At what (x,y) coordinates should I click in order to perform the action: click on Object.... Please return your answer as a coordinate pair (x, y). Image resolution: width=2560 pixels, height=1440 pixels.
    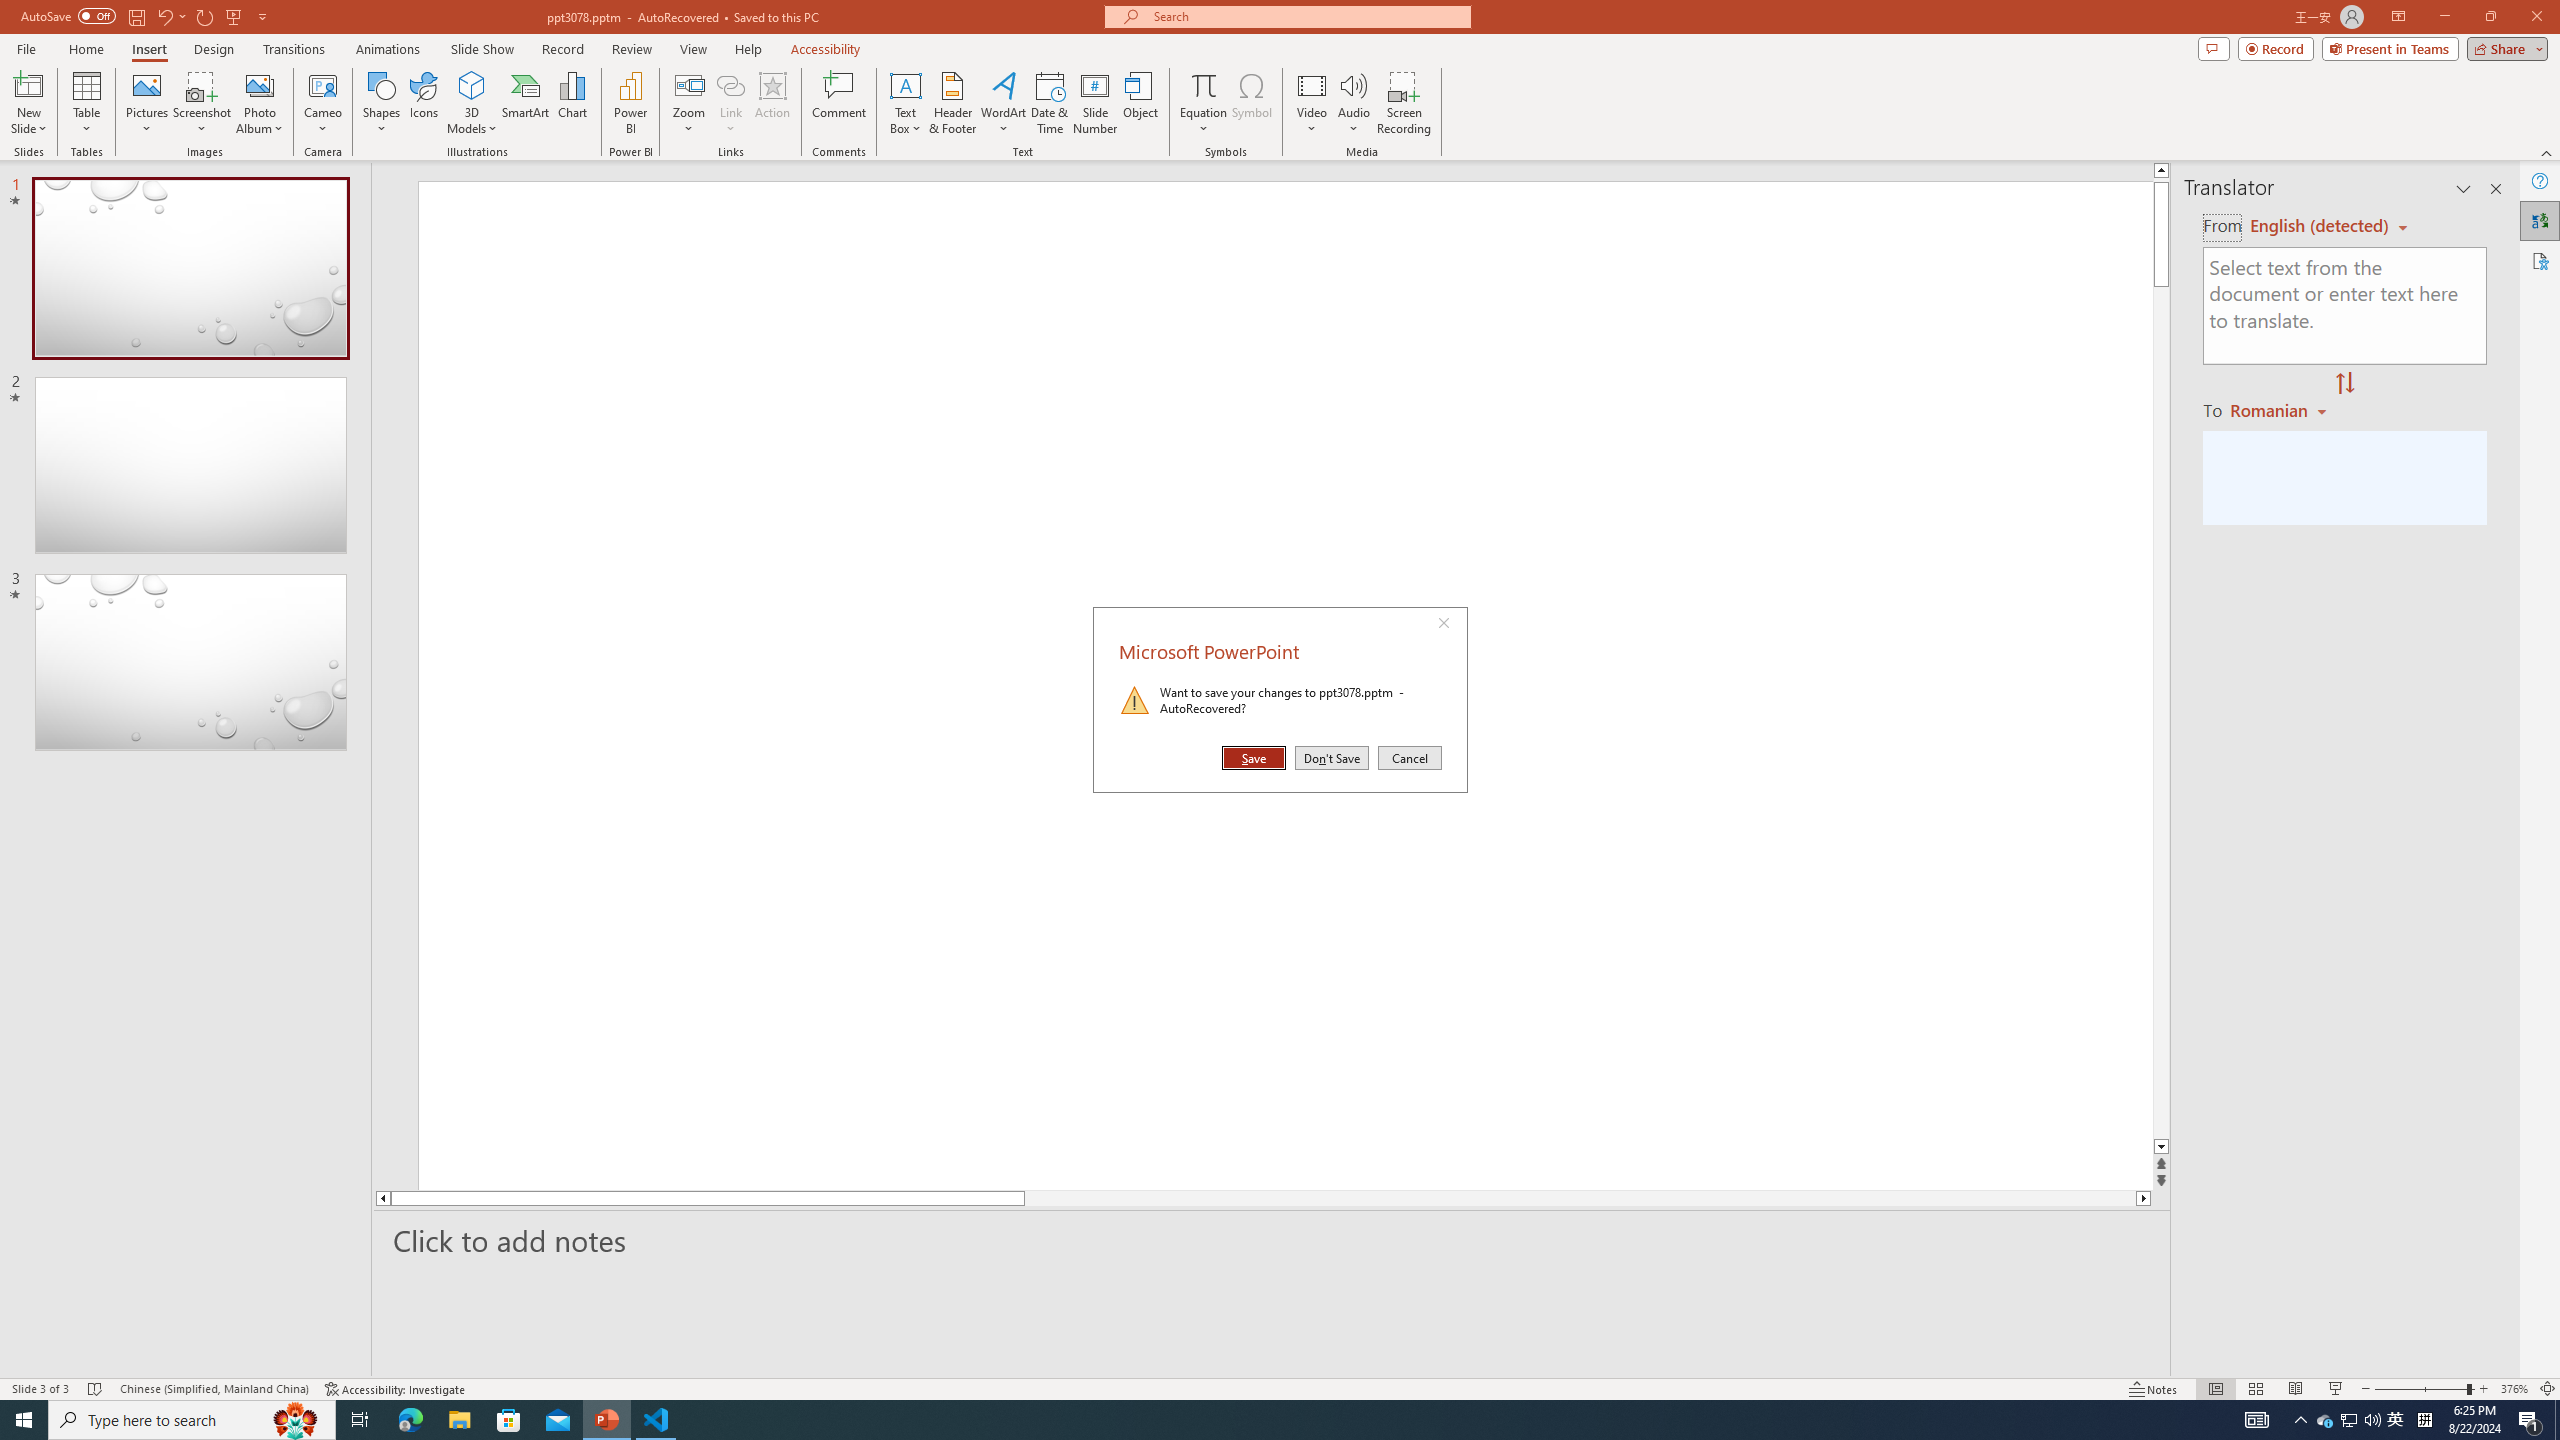
    Looking at the image, I should click on (1142, 103).